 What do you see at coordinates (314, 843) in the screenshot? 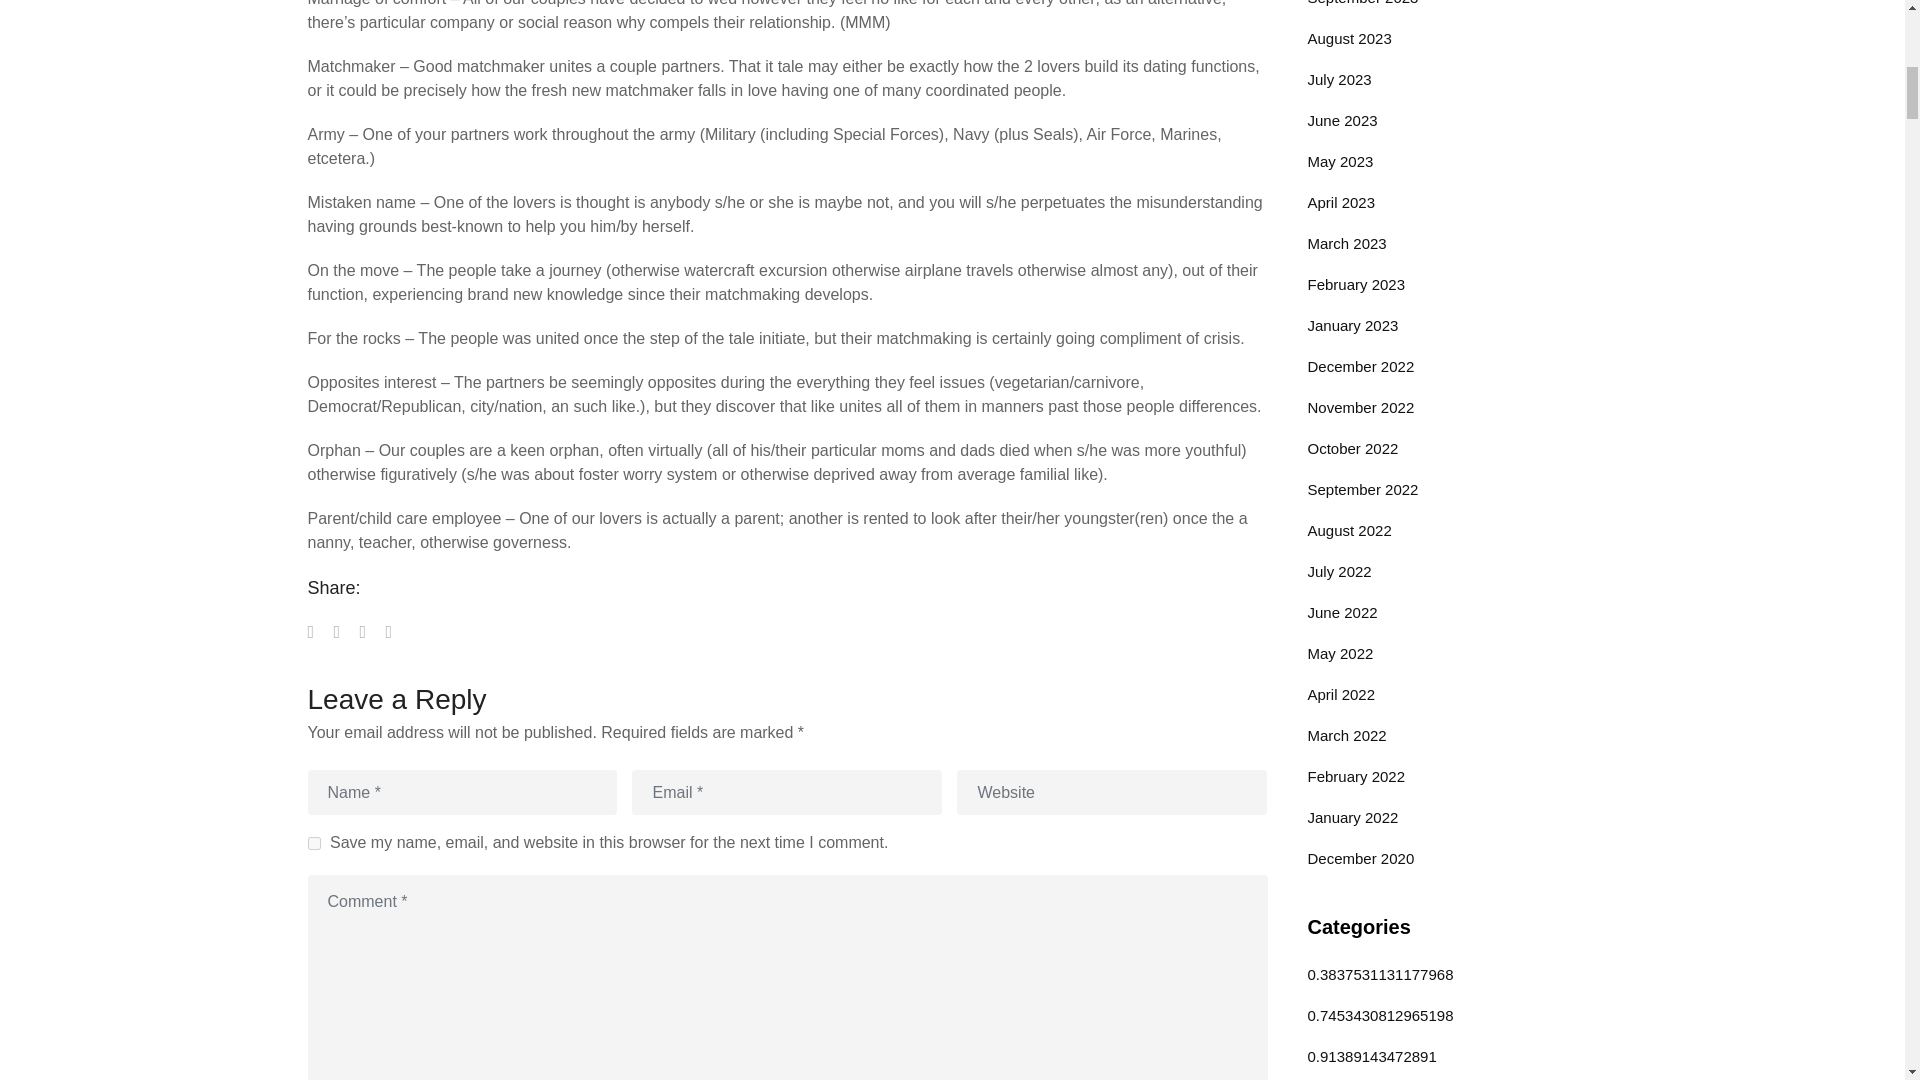
I see `yes` at bounding box center [314, 843].